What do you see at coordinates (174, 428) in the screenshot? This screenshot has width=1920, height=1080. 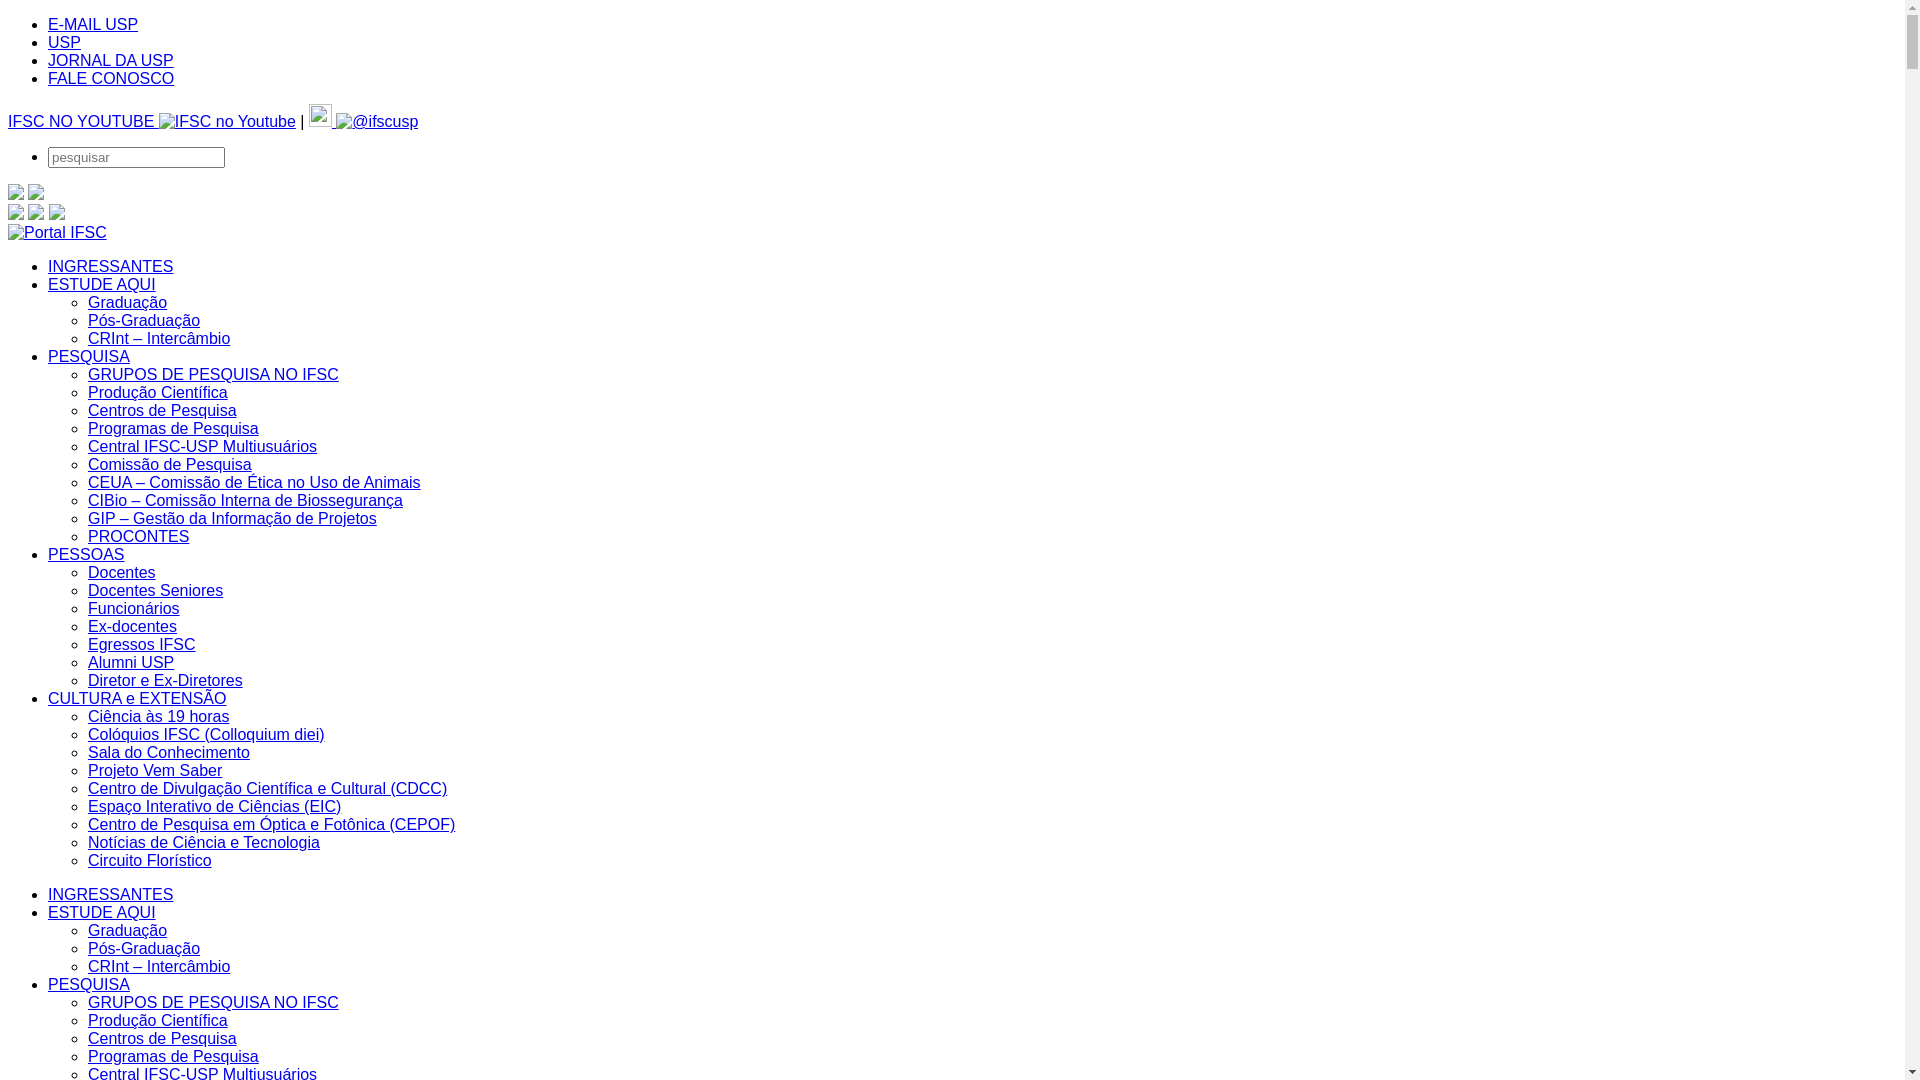 I see `Programas de Pesquisa` at bounding box center [174, 428].